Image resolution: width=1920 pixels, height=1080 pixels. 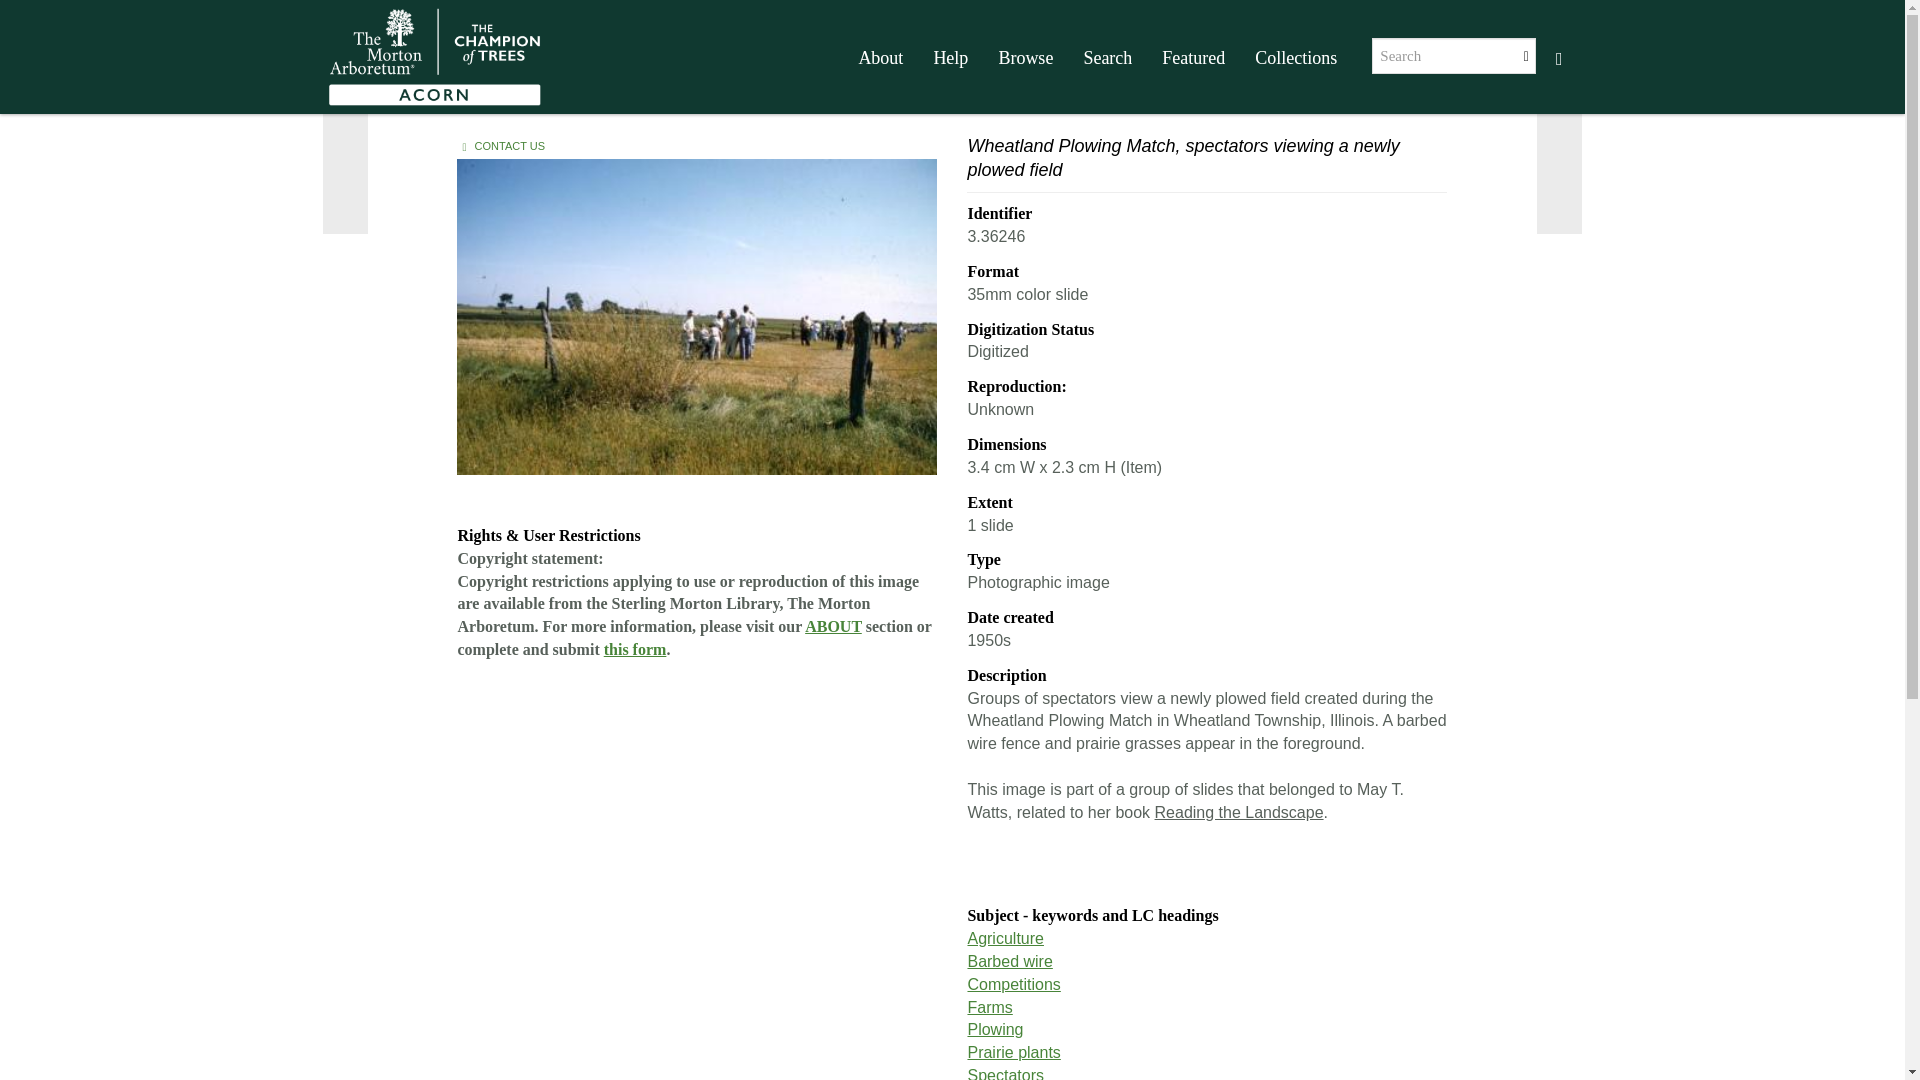 I want to click on Competitions, so click(x=1013, y=984).